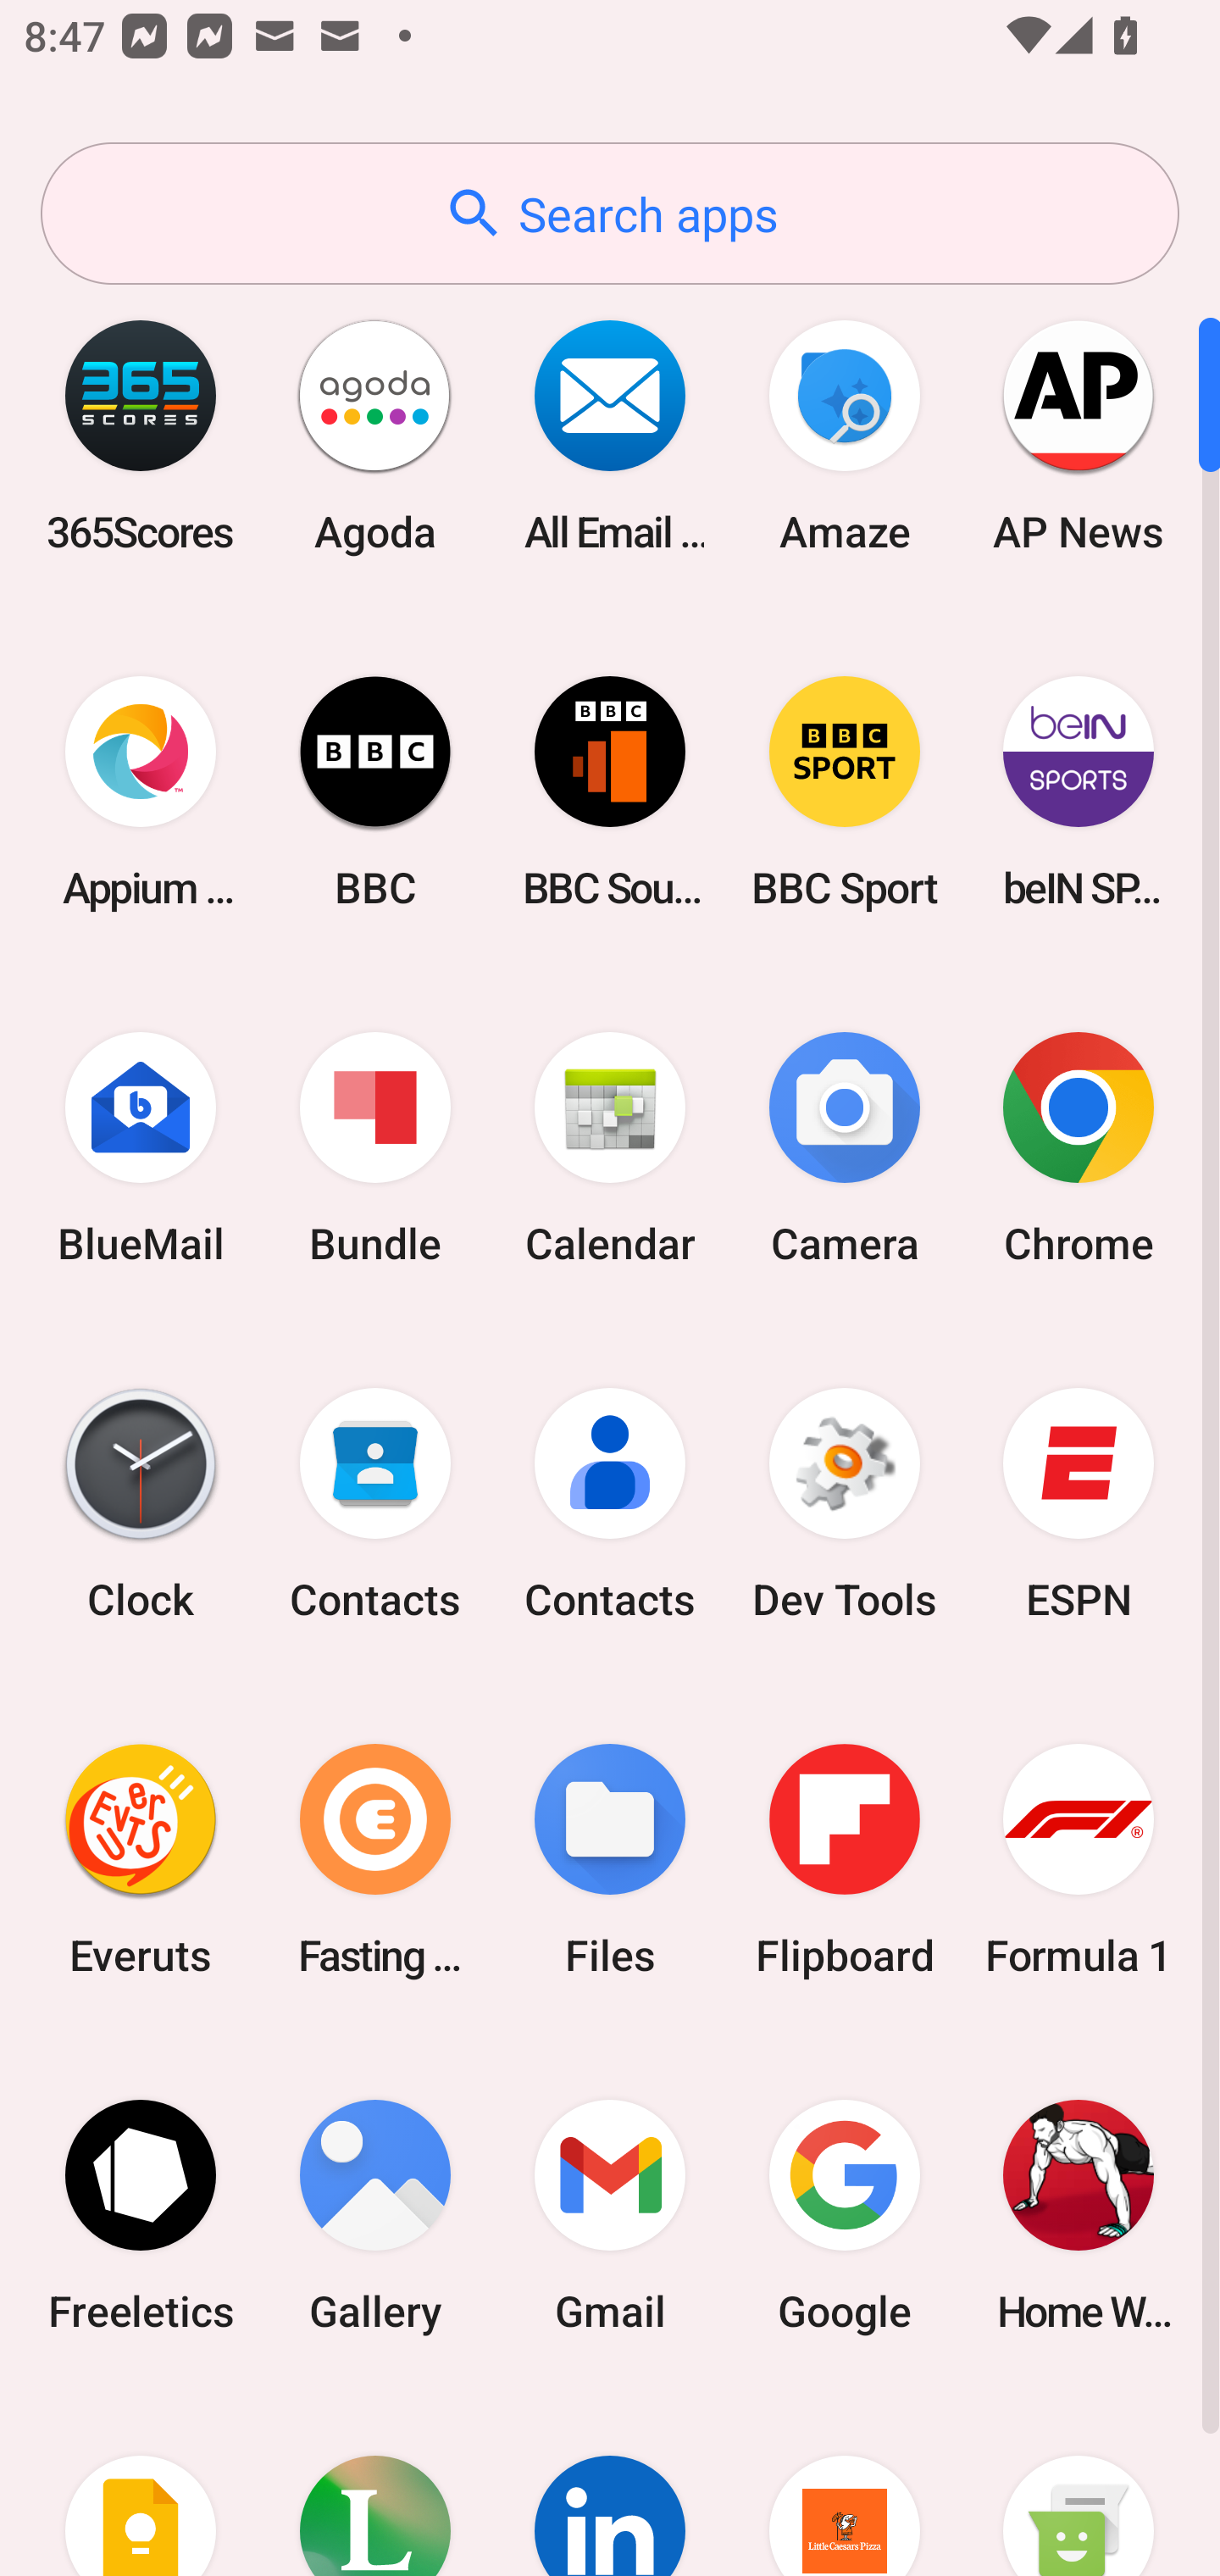  I want to click on Home Workout, so click(1079, 2215).